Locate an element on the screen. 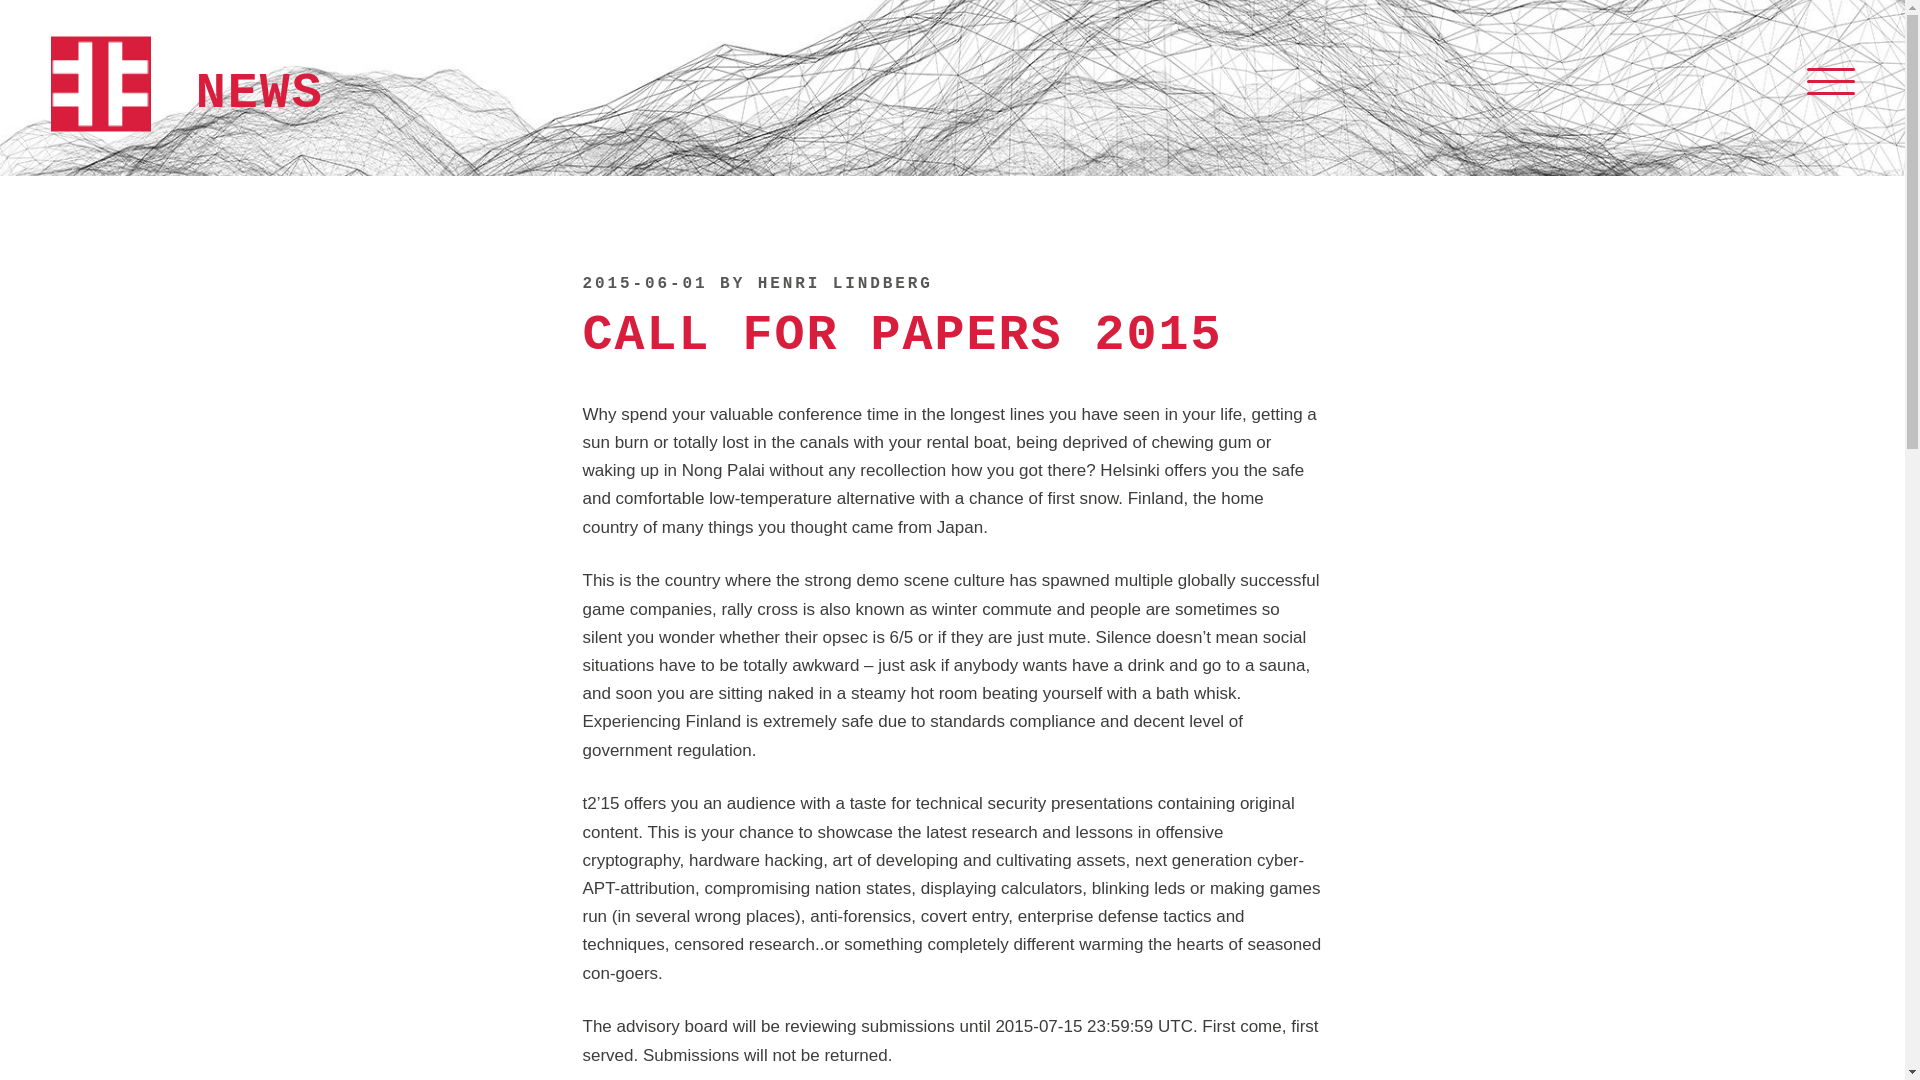  2015-06-01 is located at coordinates (644, 284).